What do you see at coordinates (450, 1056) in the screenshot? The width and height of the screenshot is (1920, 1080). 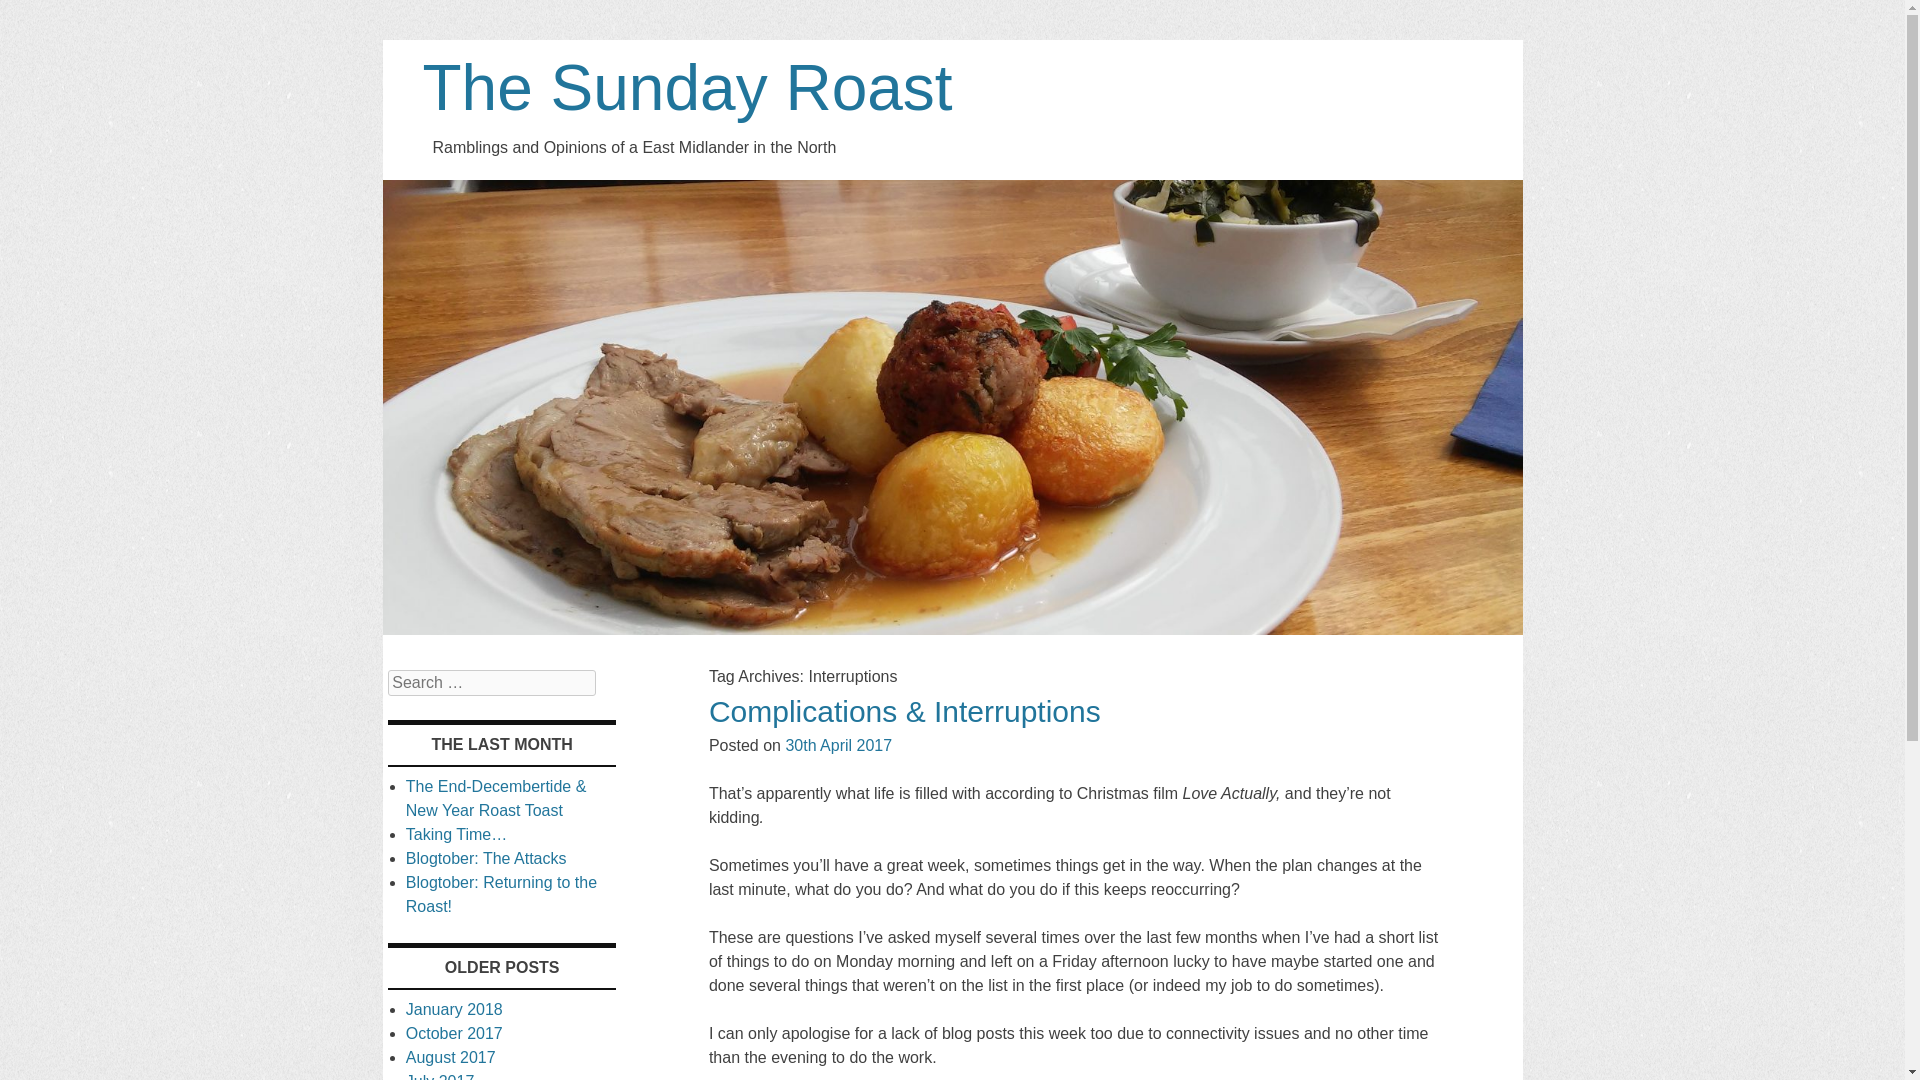 I see `August 2017` at bounding box center [450, 1056].